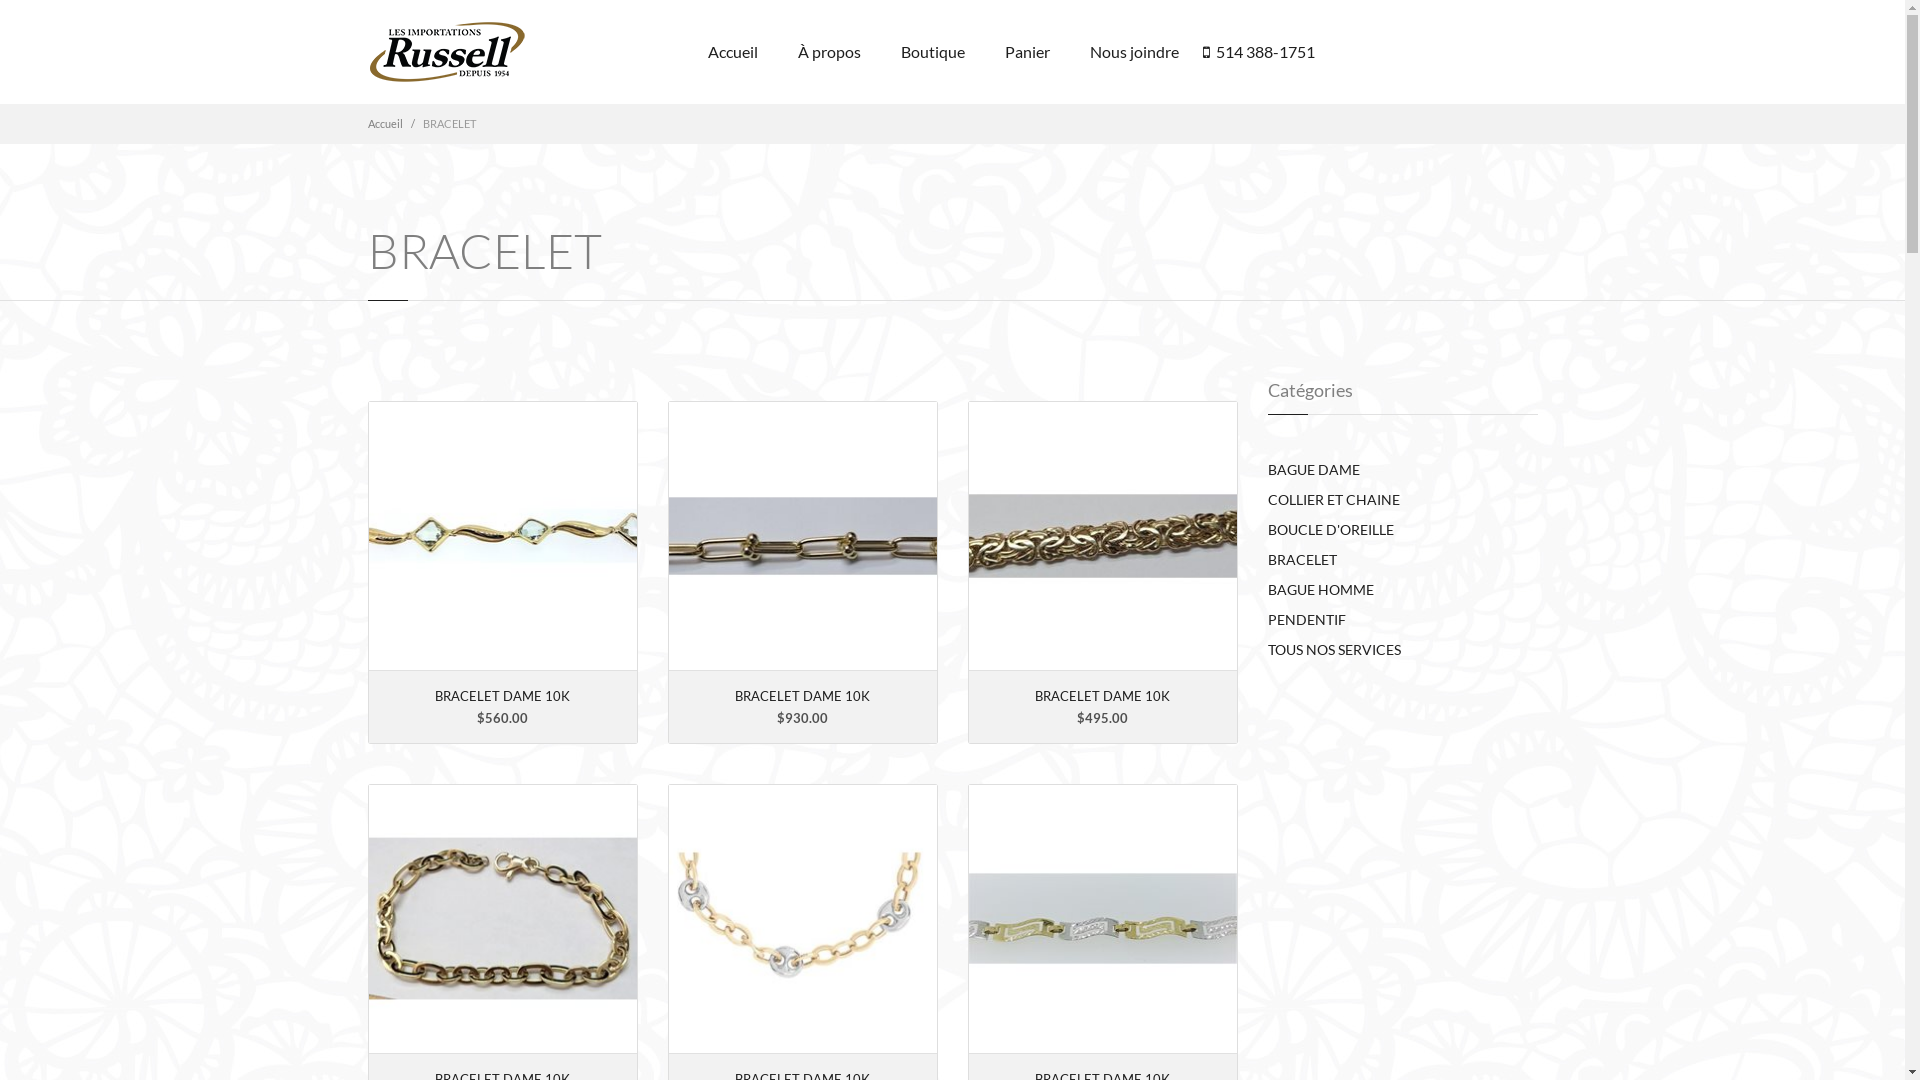 The image size is (1920, 1080). Describe the element at coordinates (386, 124) in the screenshot. I see `Accueil` at that location.